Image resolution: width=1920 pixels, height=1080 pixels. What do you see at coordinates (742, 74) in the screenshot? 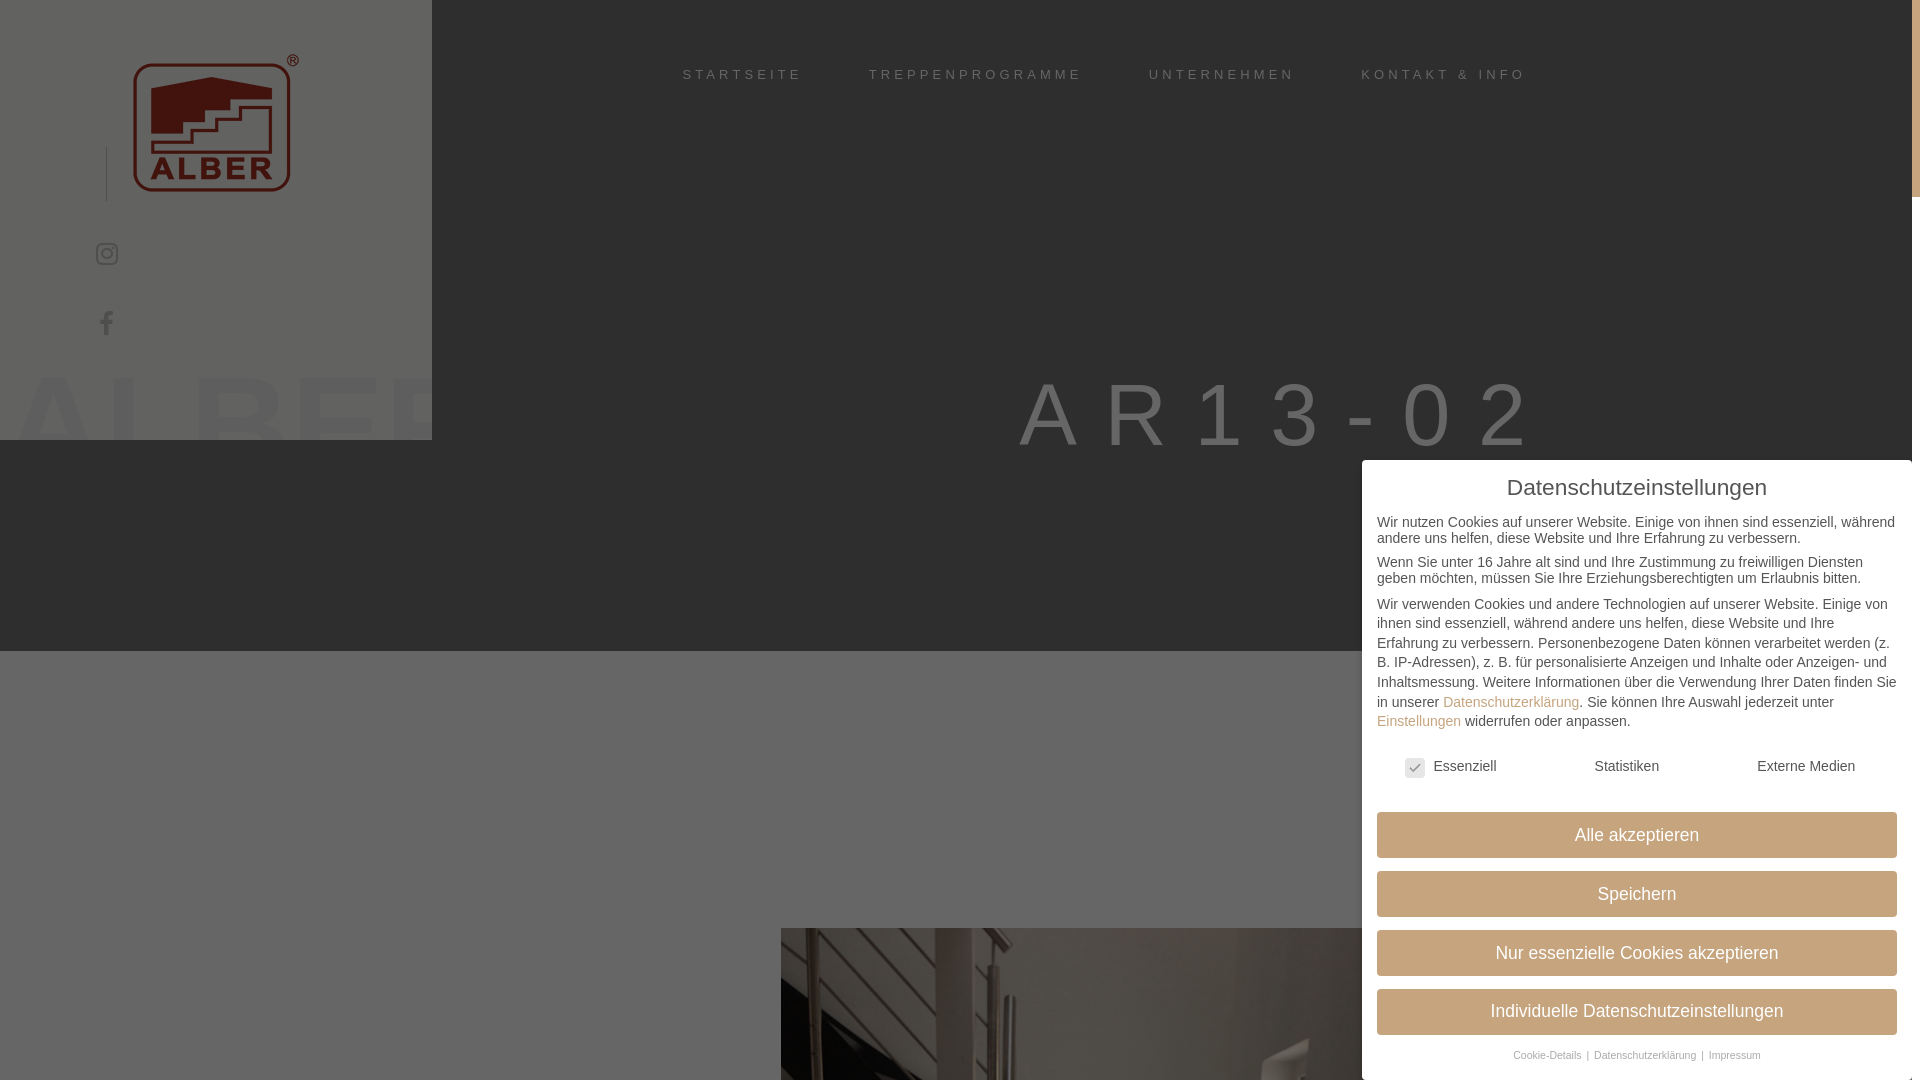
I see `STARTSEITE` at bounding box center [742, 74].